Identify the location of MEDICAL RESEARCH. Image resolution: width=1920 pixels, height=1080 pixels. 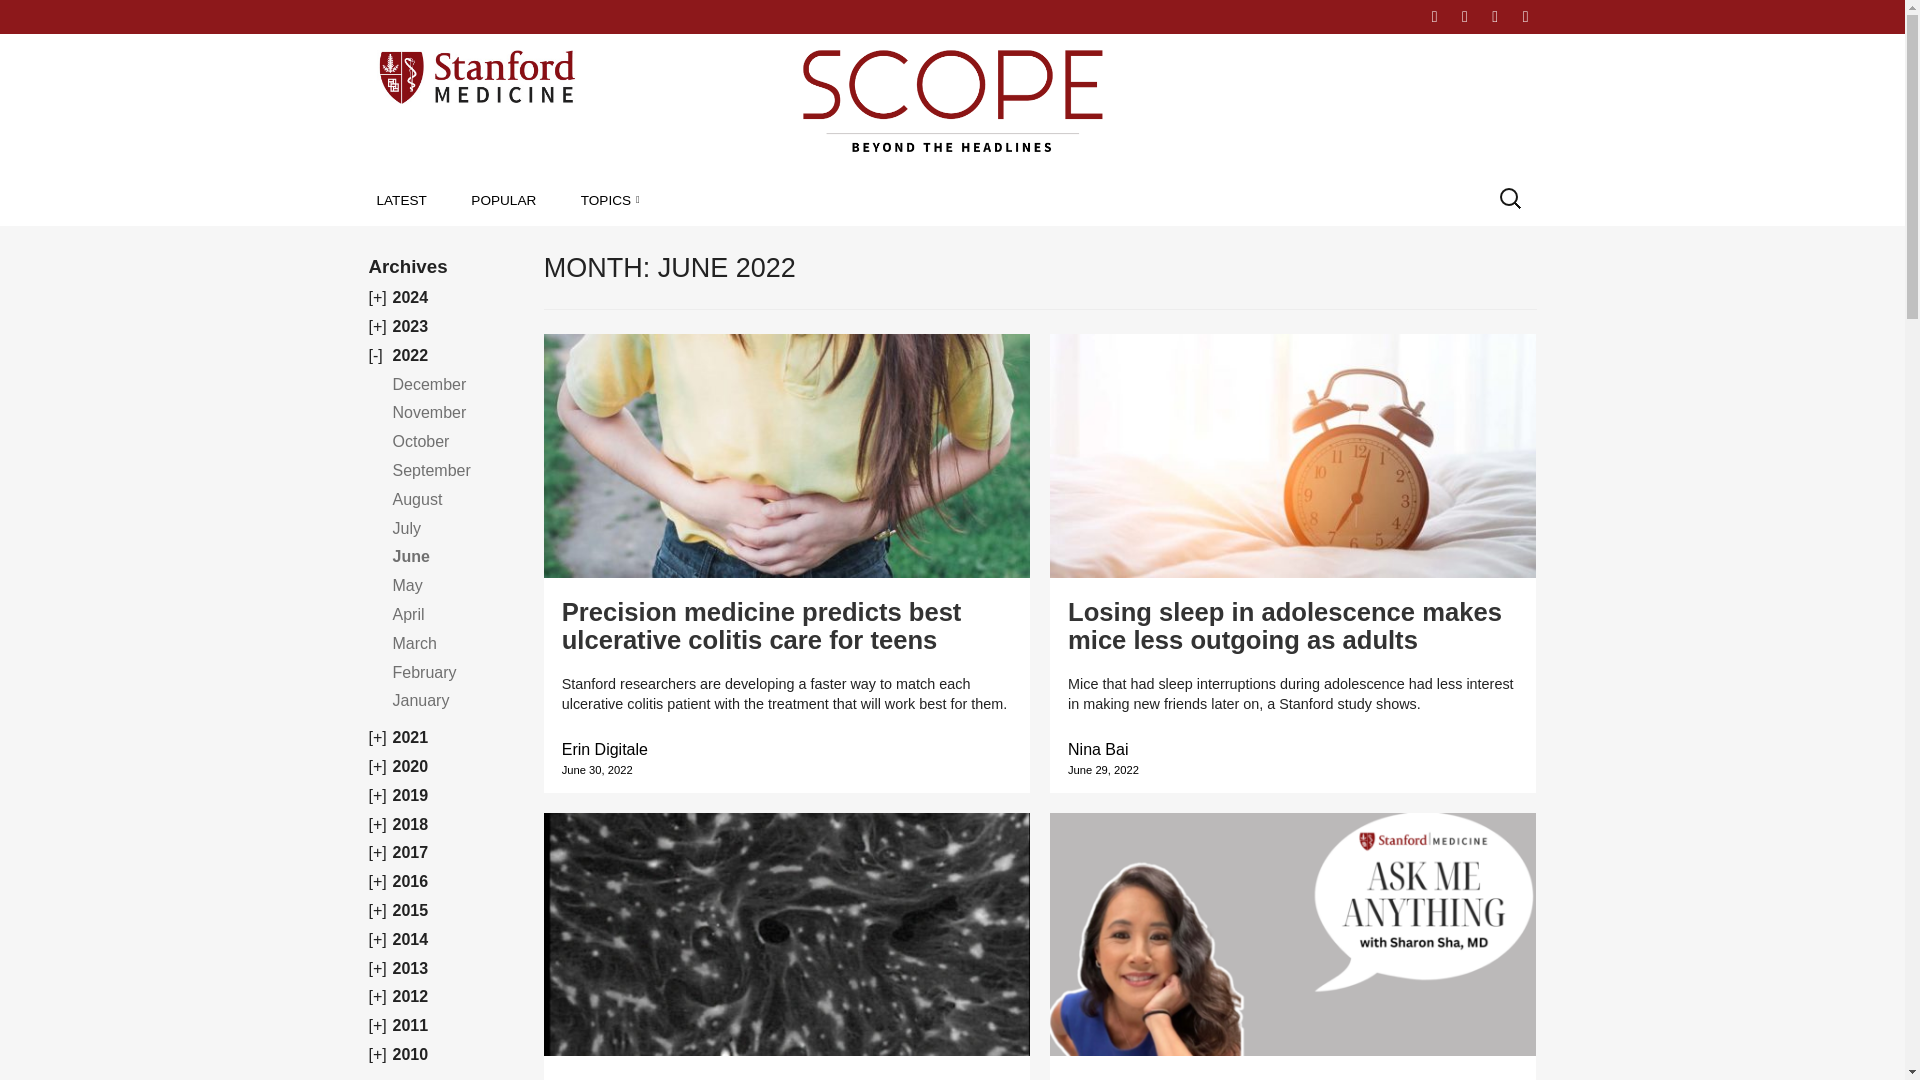
(696, 245).